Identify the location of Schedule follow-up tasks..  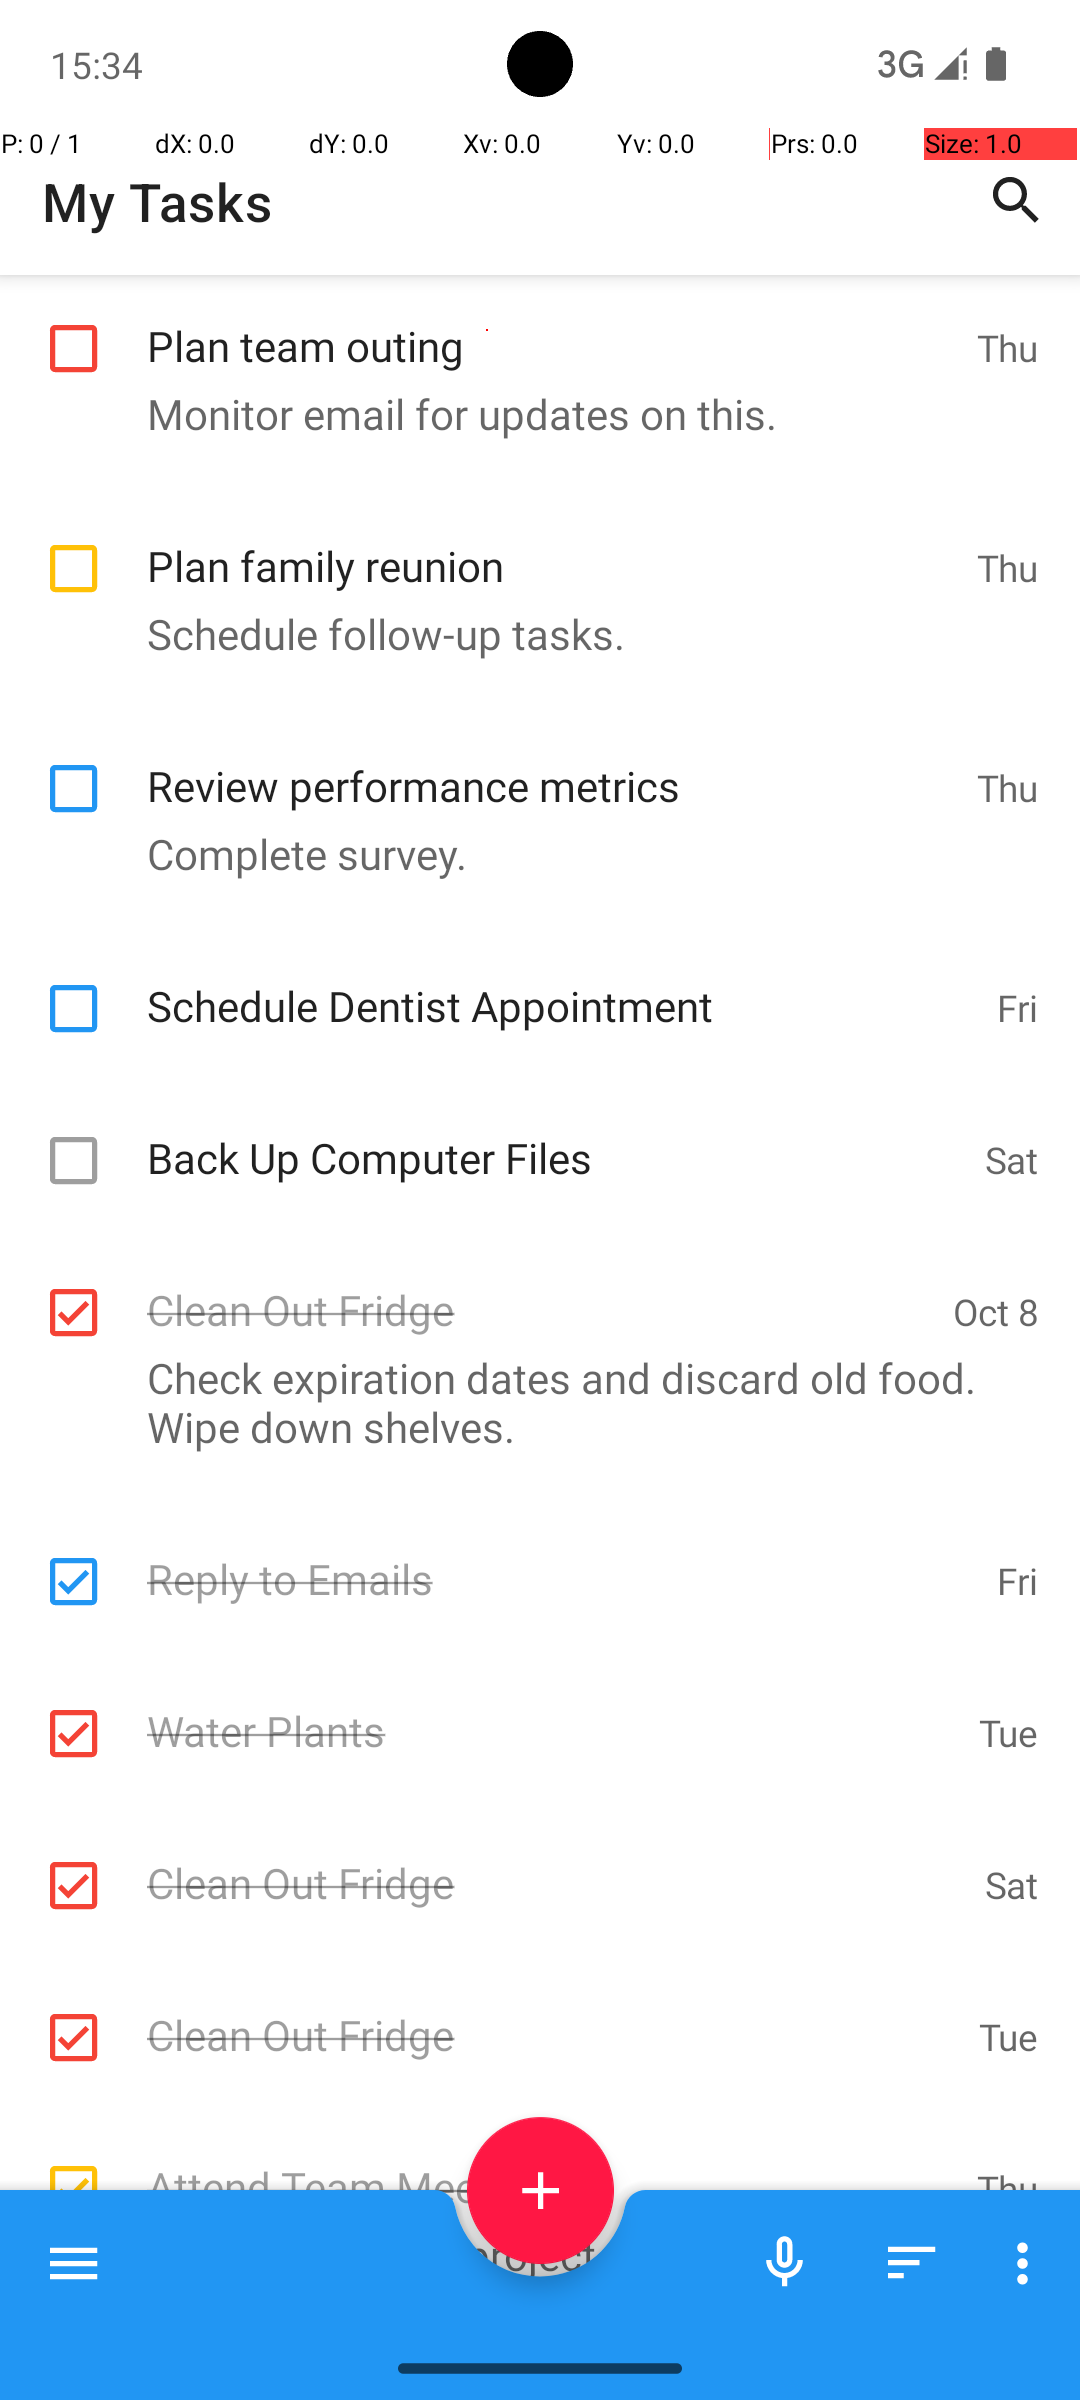
(530, 634).